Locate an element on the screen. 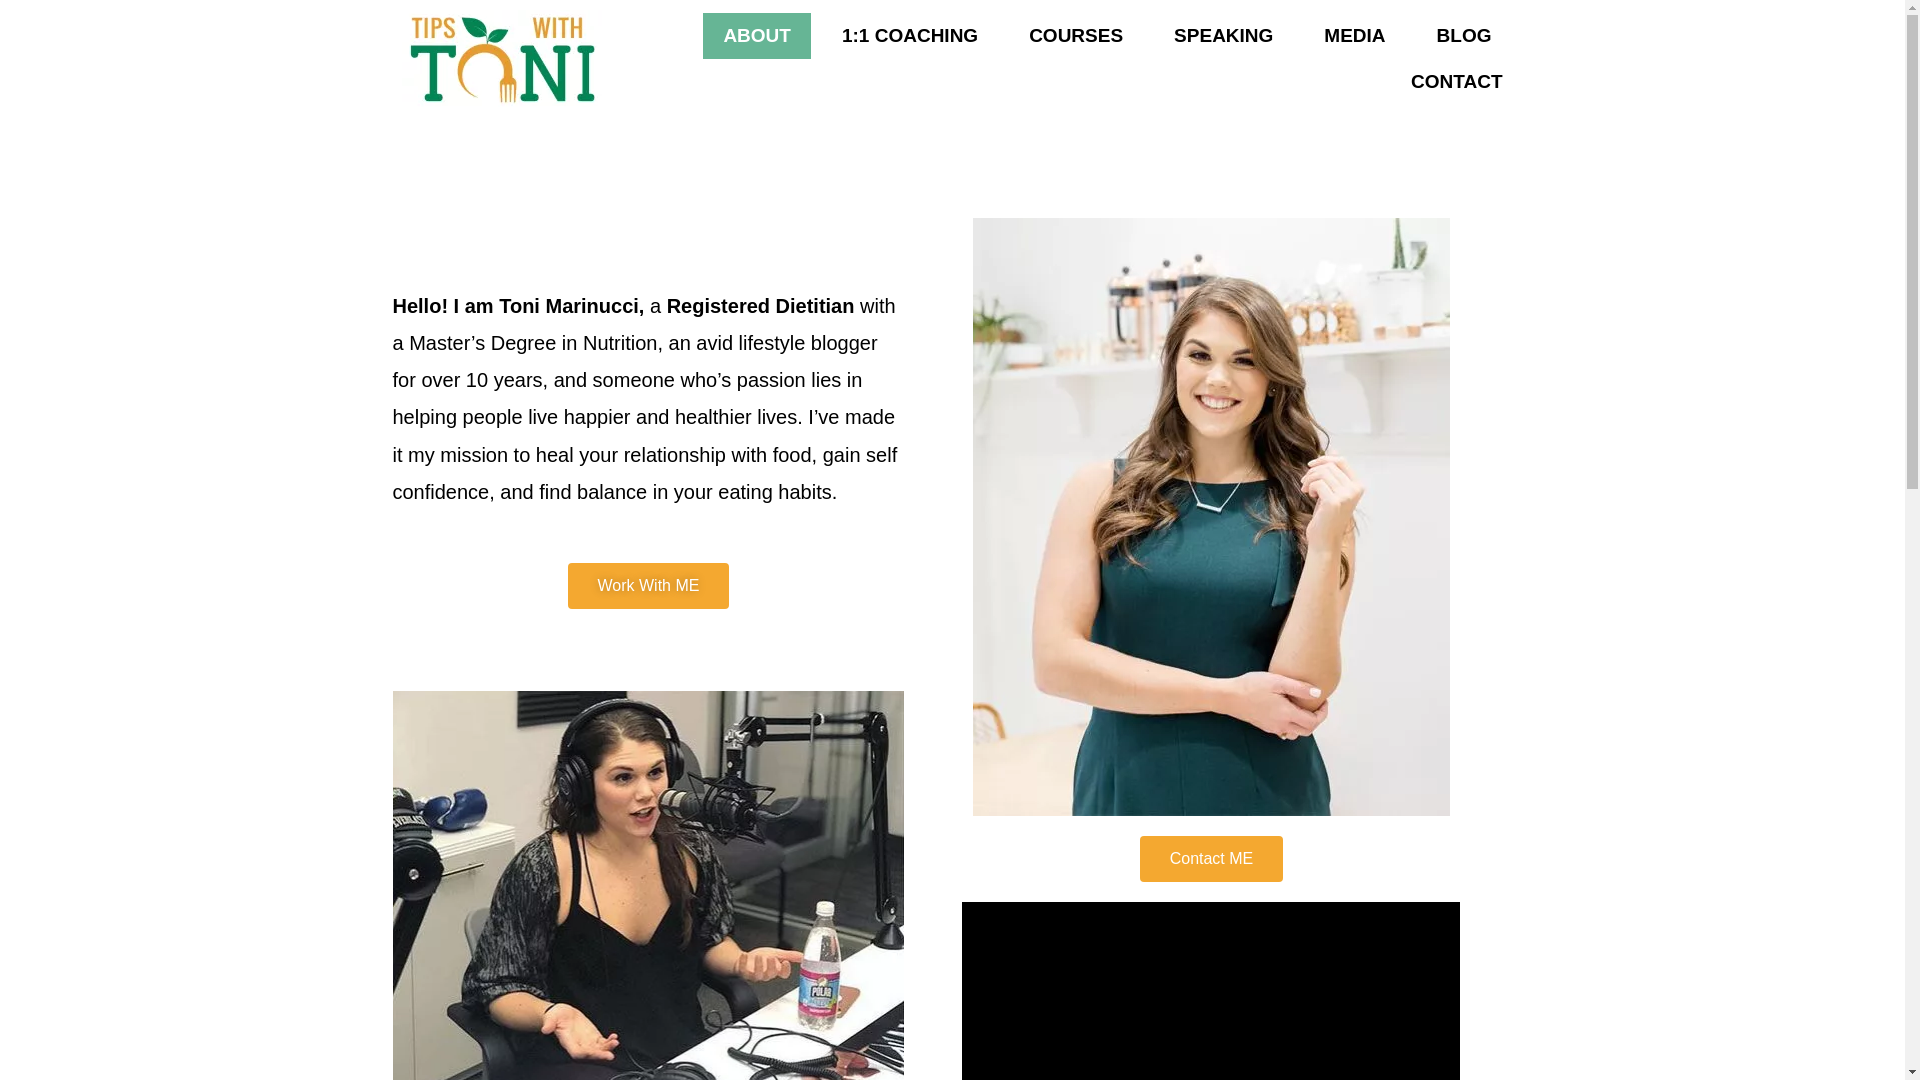  Work With ME is located at coordinates (648, 586).